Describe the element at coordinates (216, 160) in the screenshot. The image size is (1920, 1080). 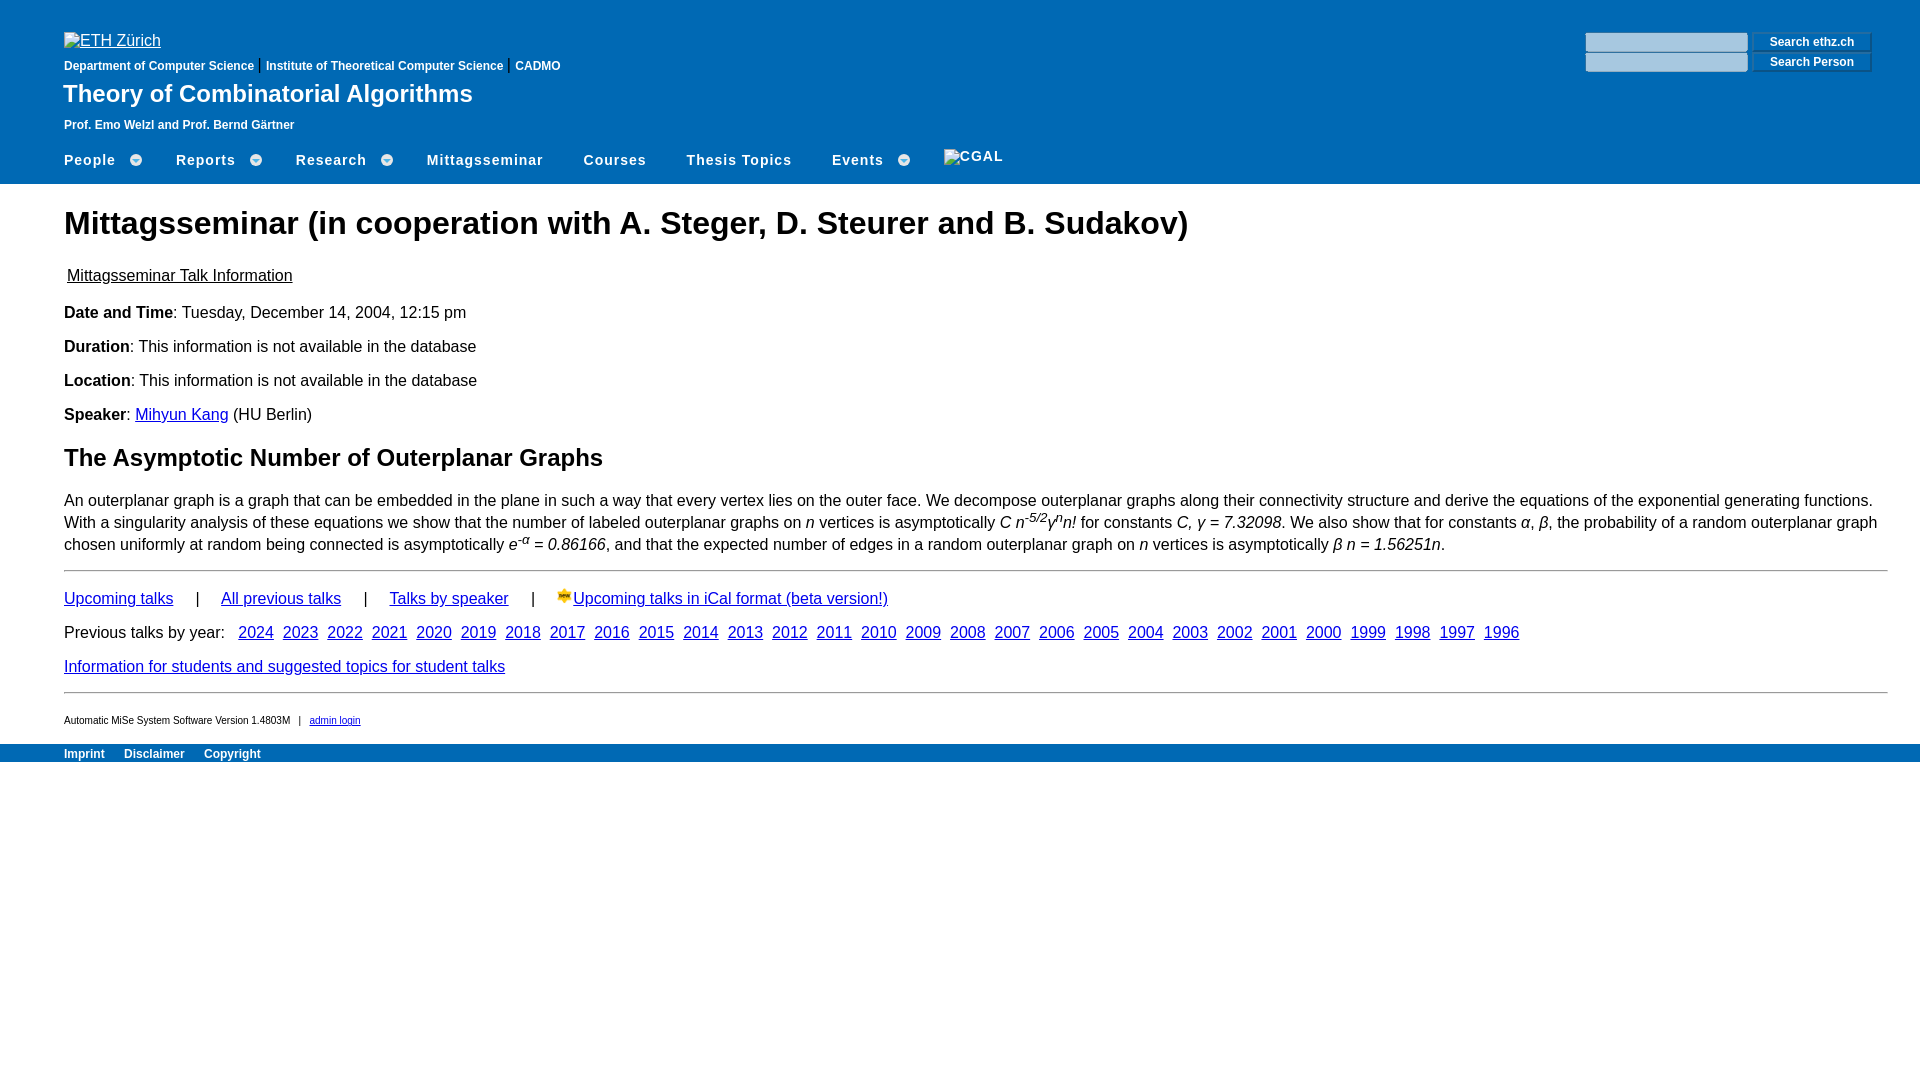
I see `Reports` at that location.